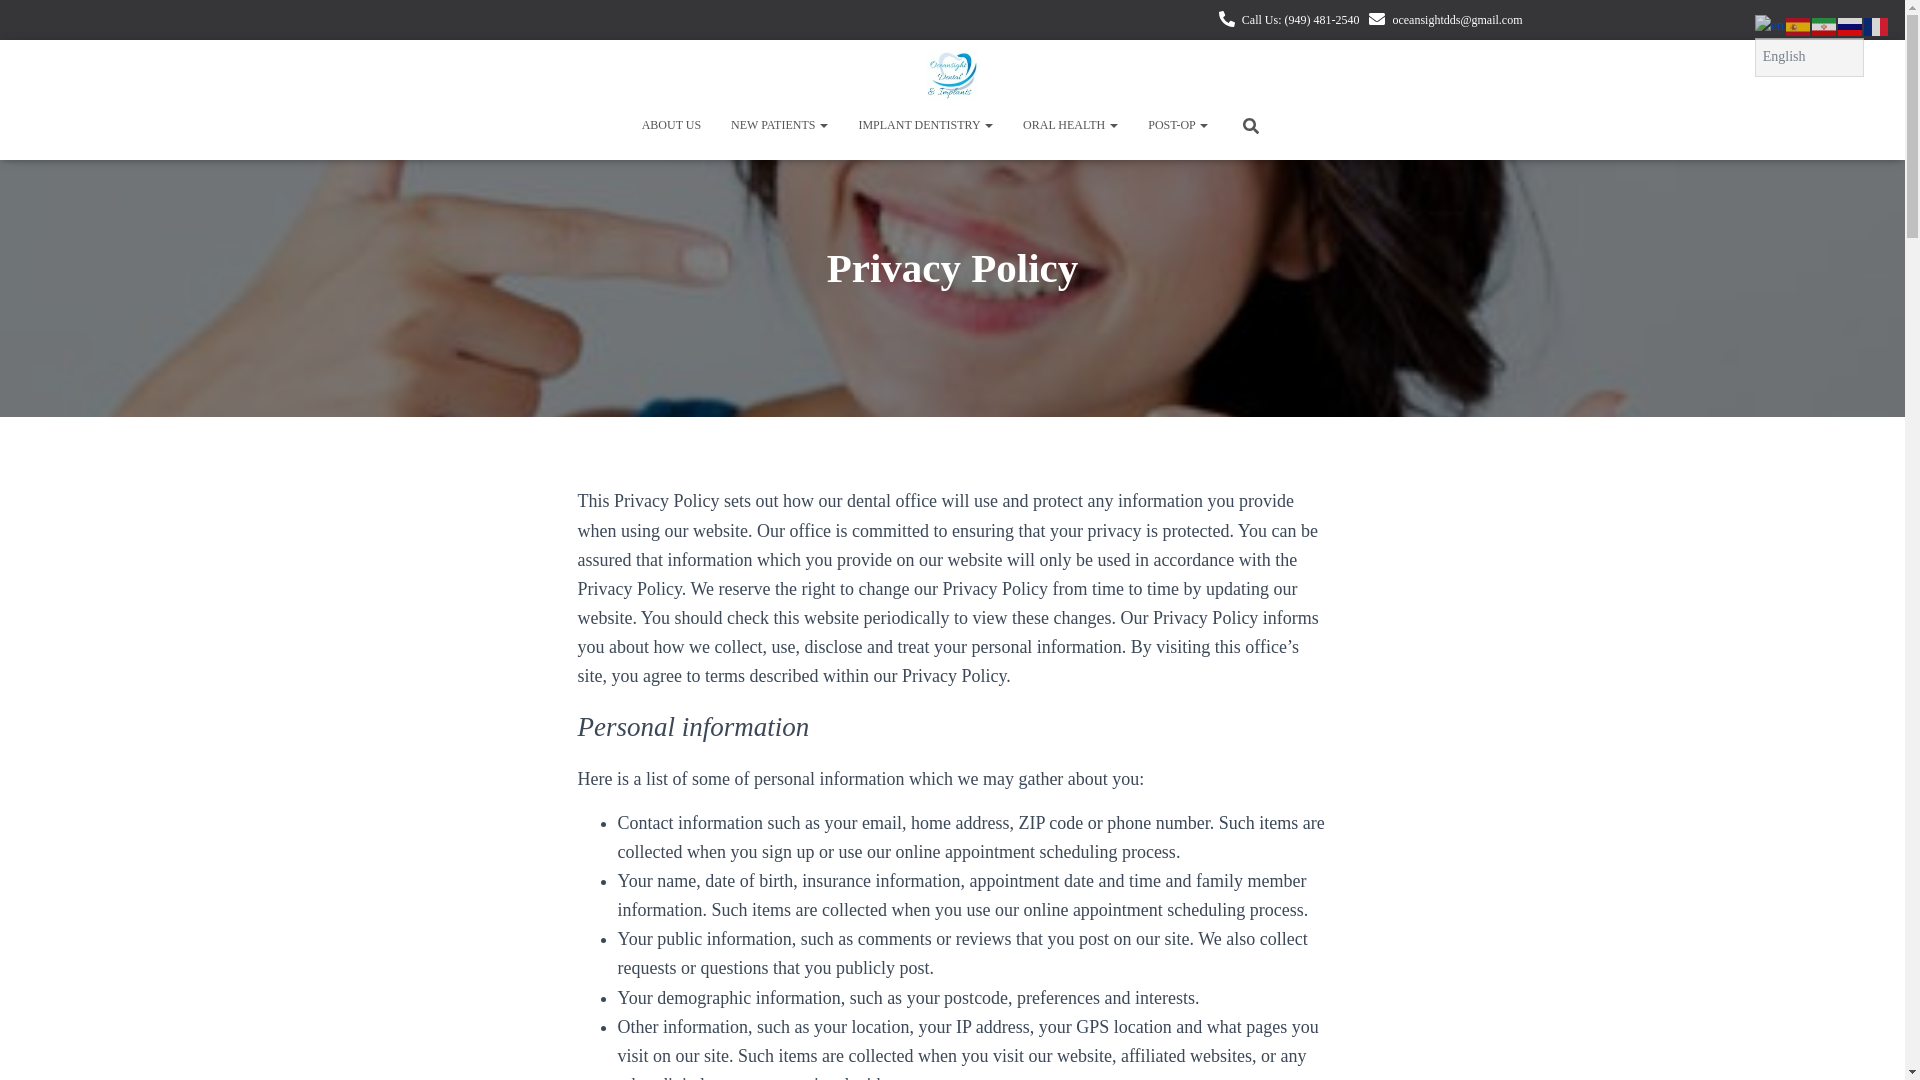  I want to click on Implant Dentistry, so click(925, 125).